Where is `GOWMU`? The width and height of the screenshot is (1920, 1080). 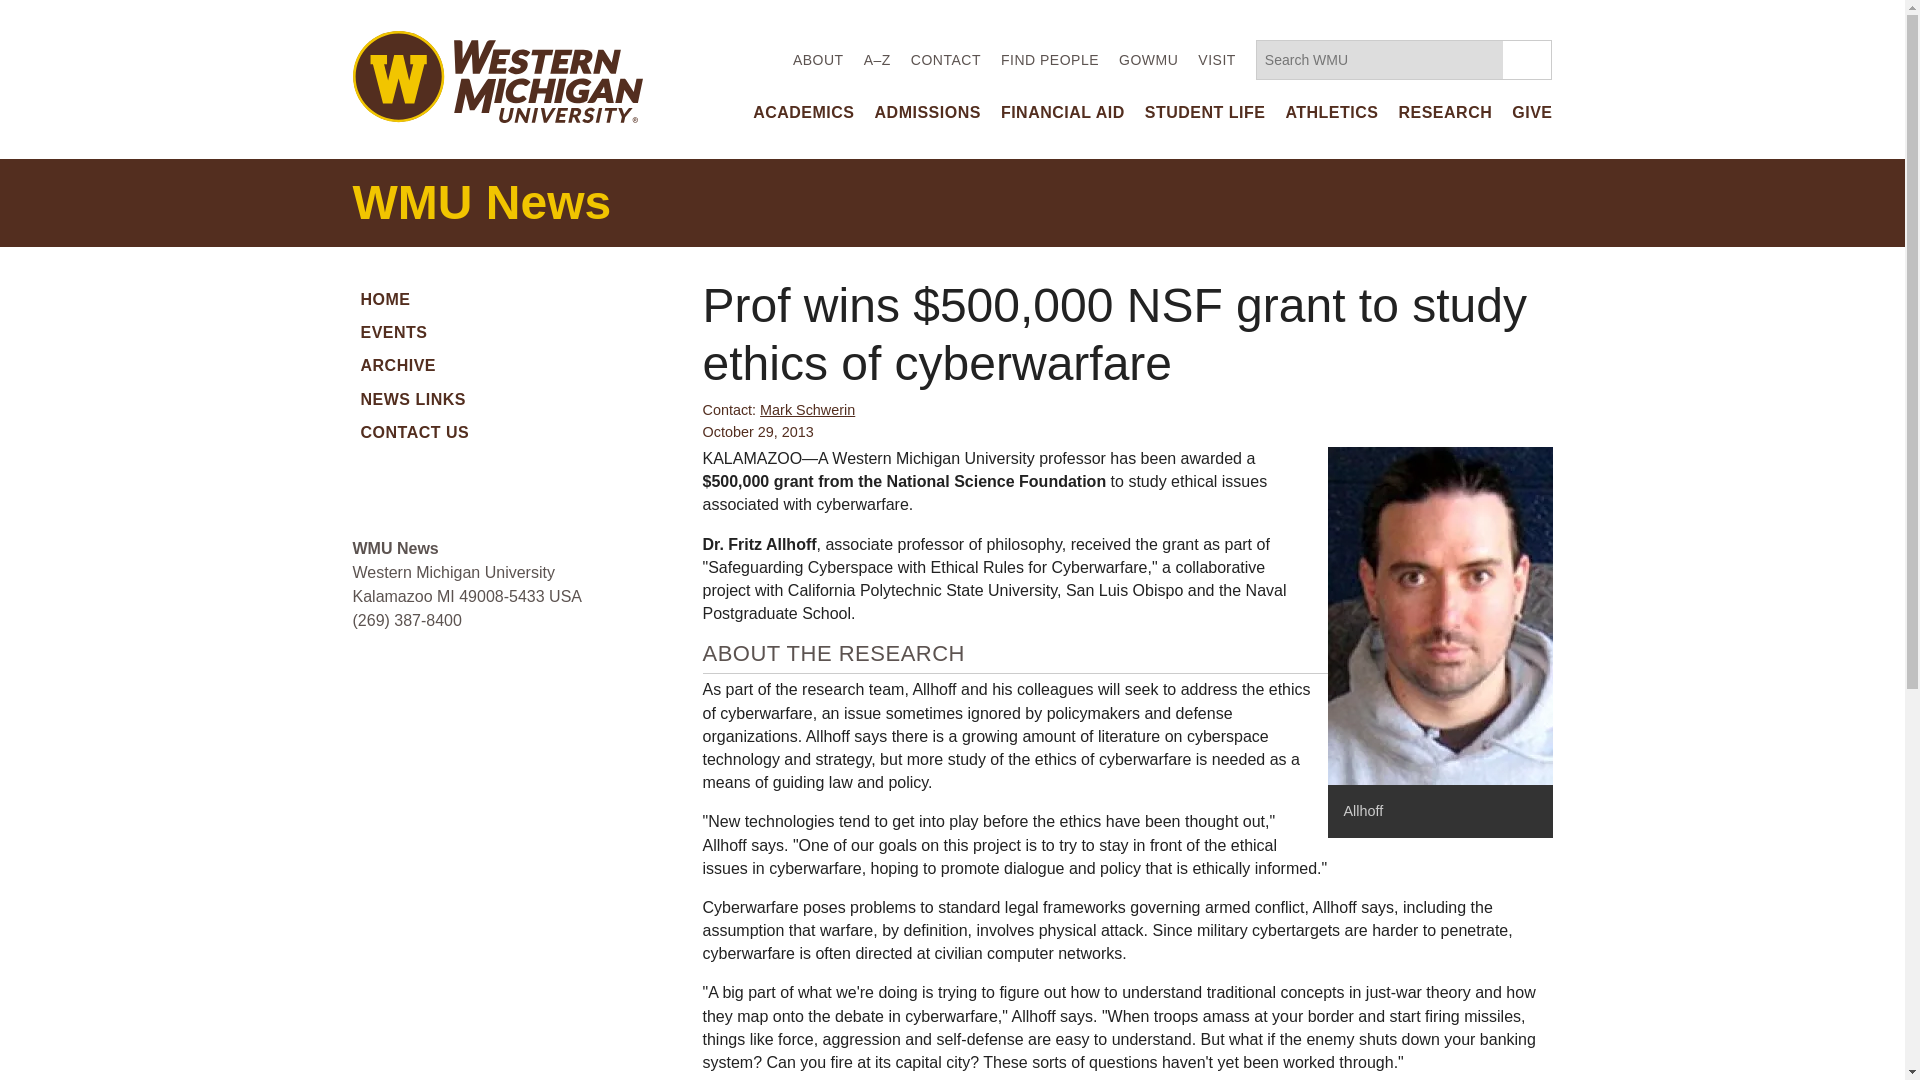 GOWMU is located at coordinates (1148, 60).